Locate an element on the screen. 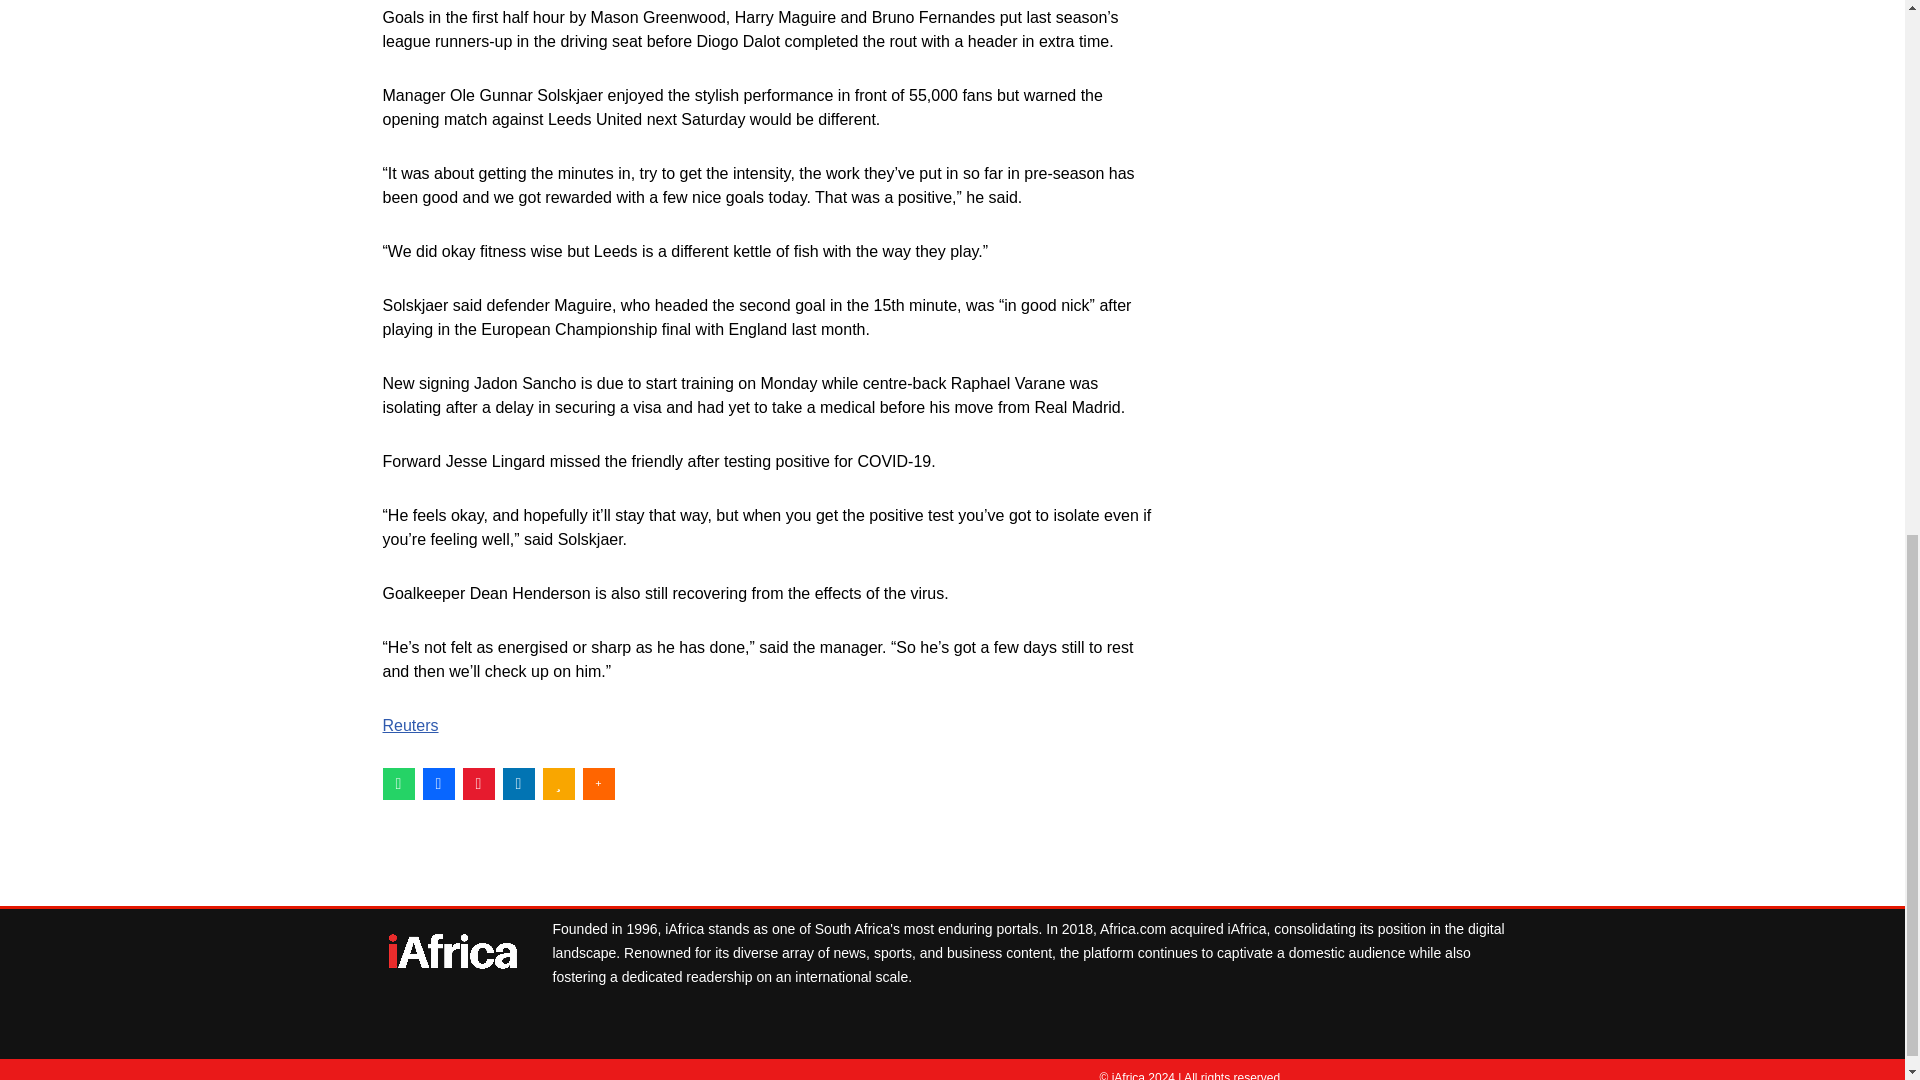 This screenshot has width=1920, height=1080. Reuters is located at coordinates (410, 726).